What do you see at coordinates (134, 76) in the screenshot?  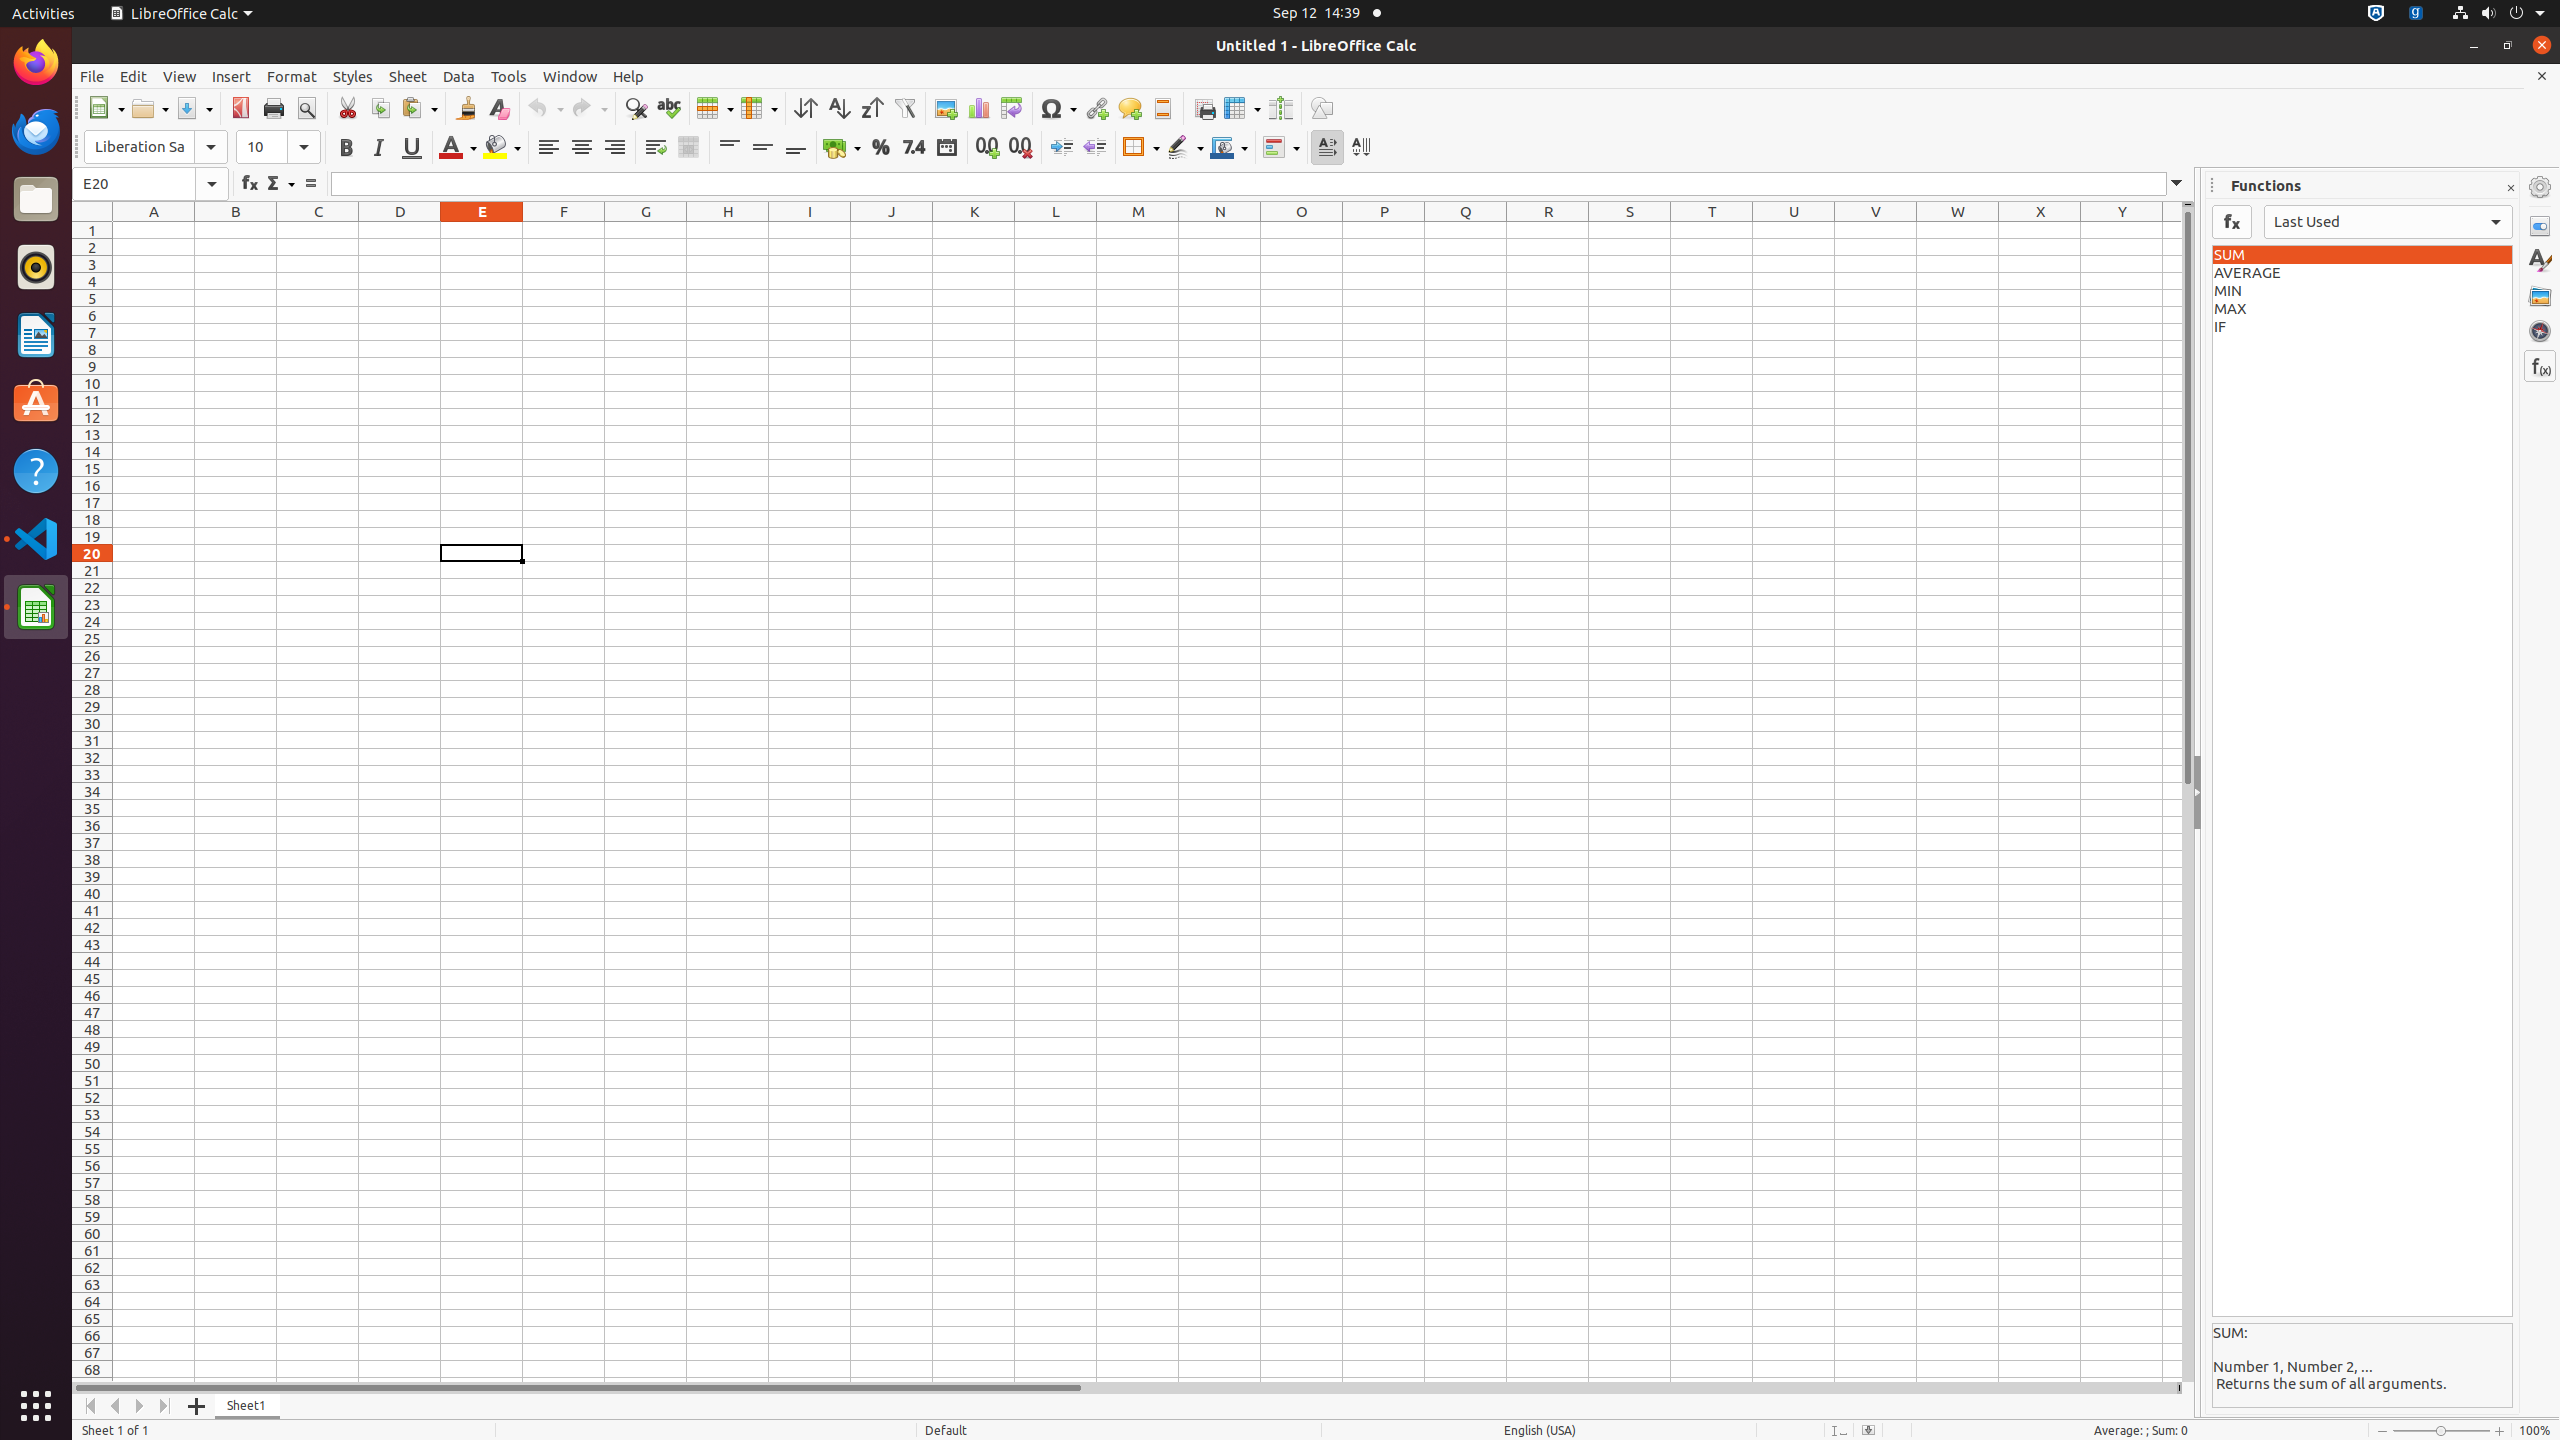 I see `Edit` at bounding box center [134, 76].